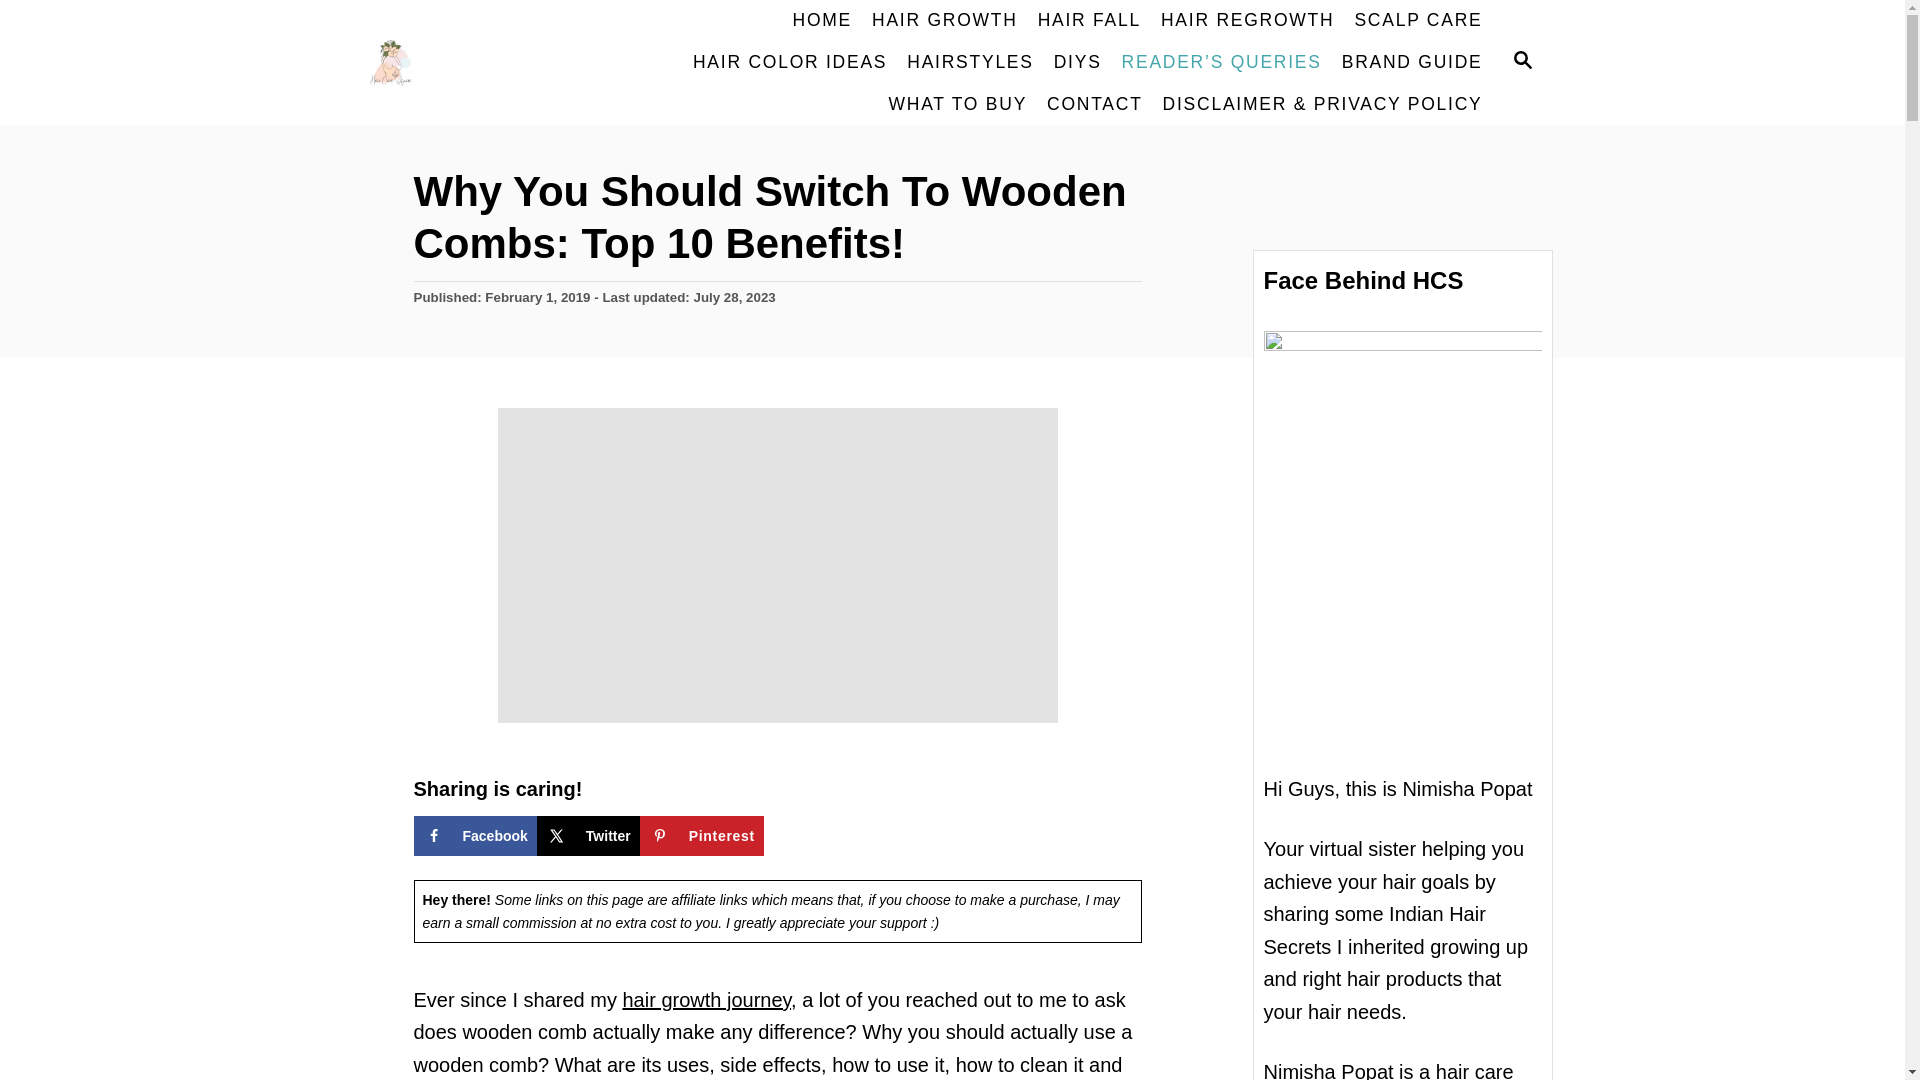  I want to click on HairCareSquare, so click(467, 62).